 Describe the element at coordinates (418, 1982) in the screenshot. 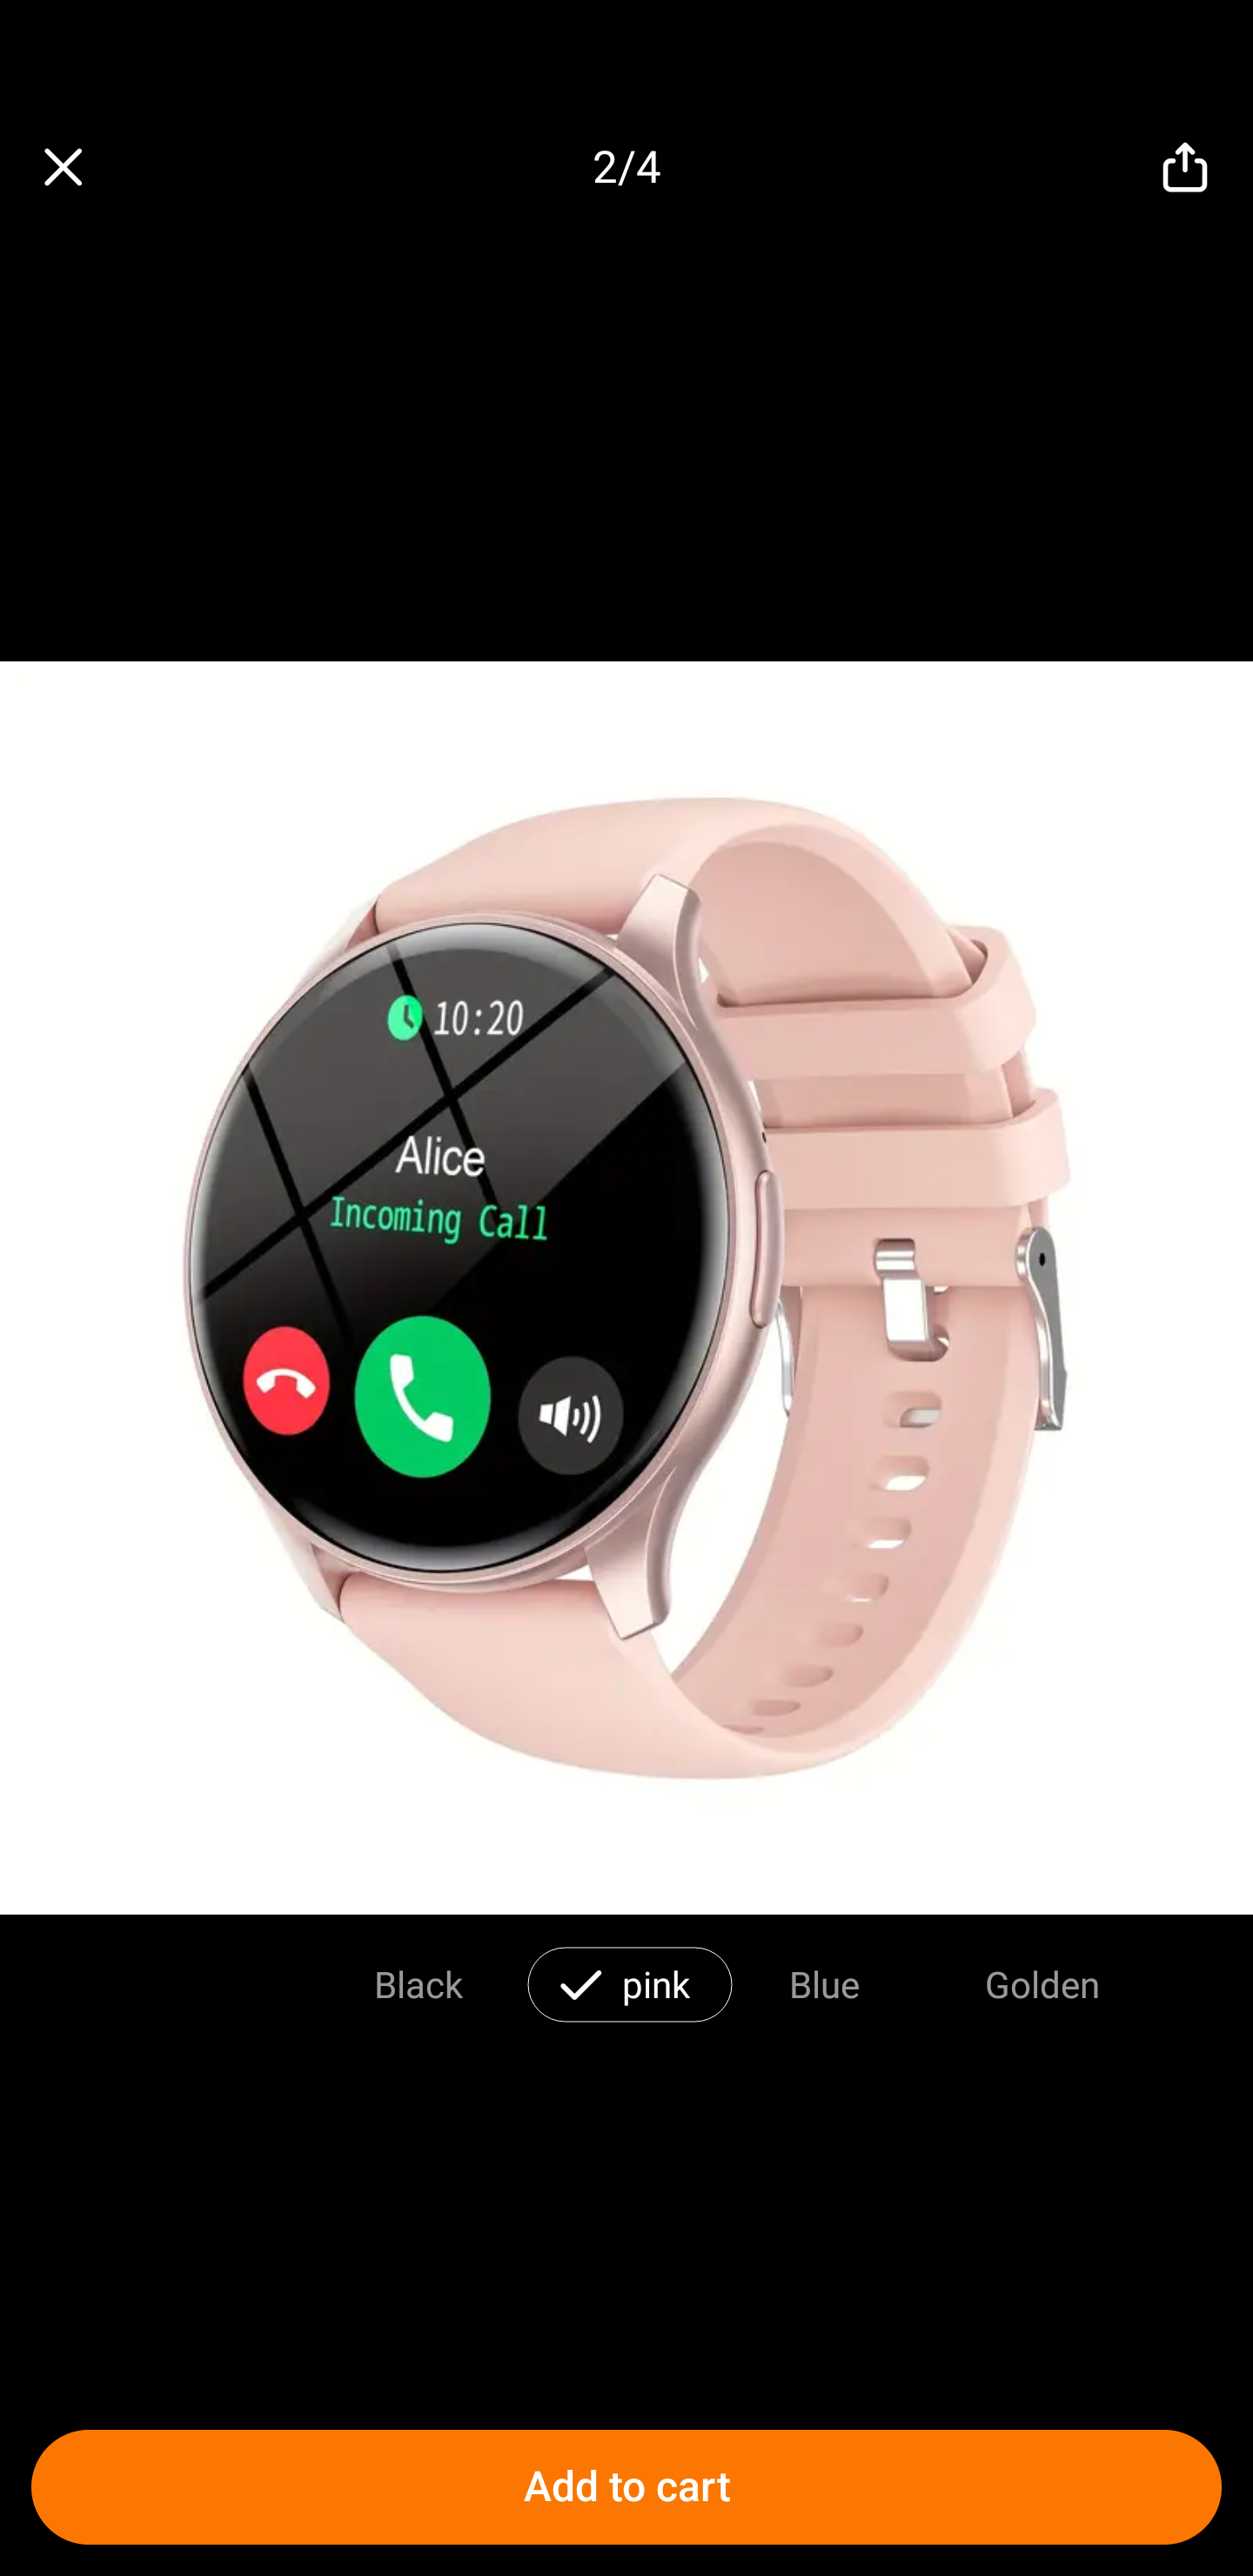

I see `Black` at that location.